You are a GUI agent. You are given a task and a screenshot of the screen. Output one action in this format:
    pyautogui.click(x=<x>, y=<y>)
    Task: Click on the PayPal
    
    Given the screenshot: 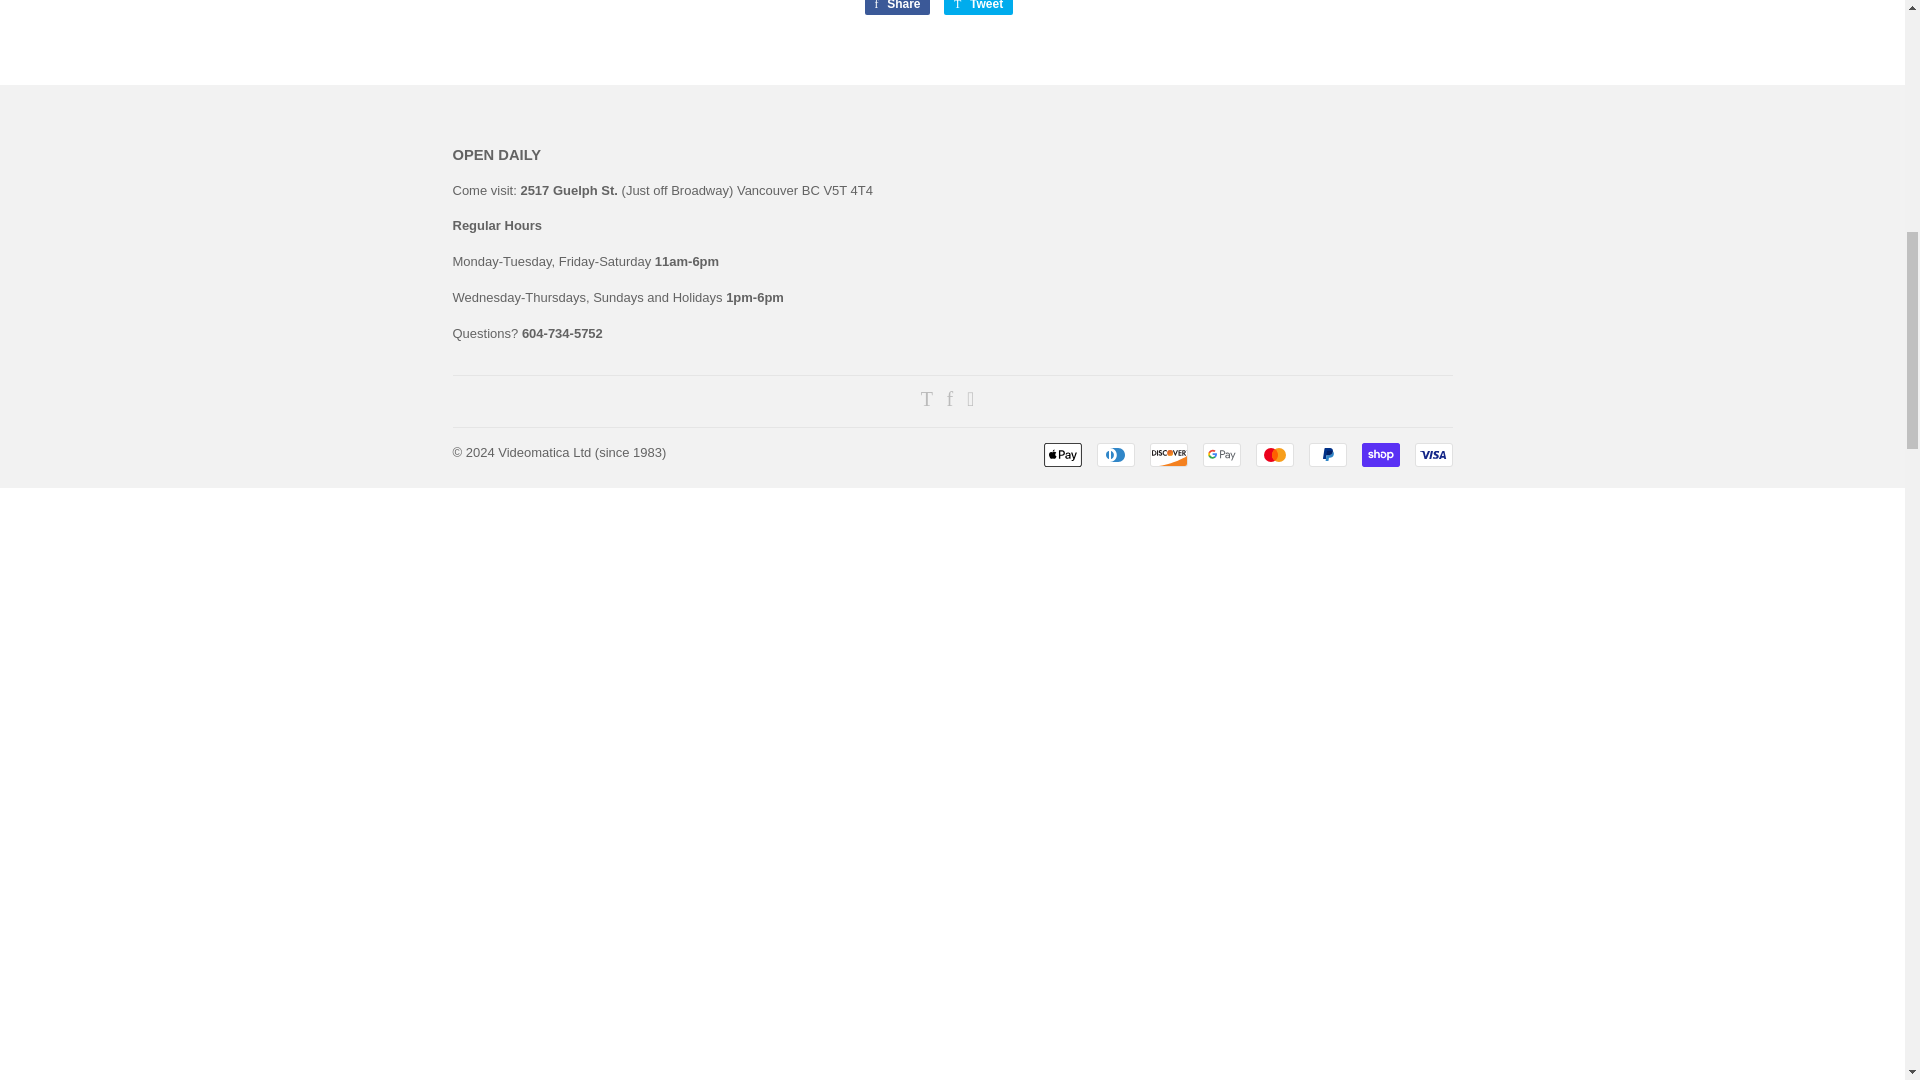 What is the action you would take?
    pyautogui.click(x=1326, y=454)
    